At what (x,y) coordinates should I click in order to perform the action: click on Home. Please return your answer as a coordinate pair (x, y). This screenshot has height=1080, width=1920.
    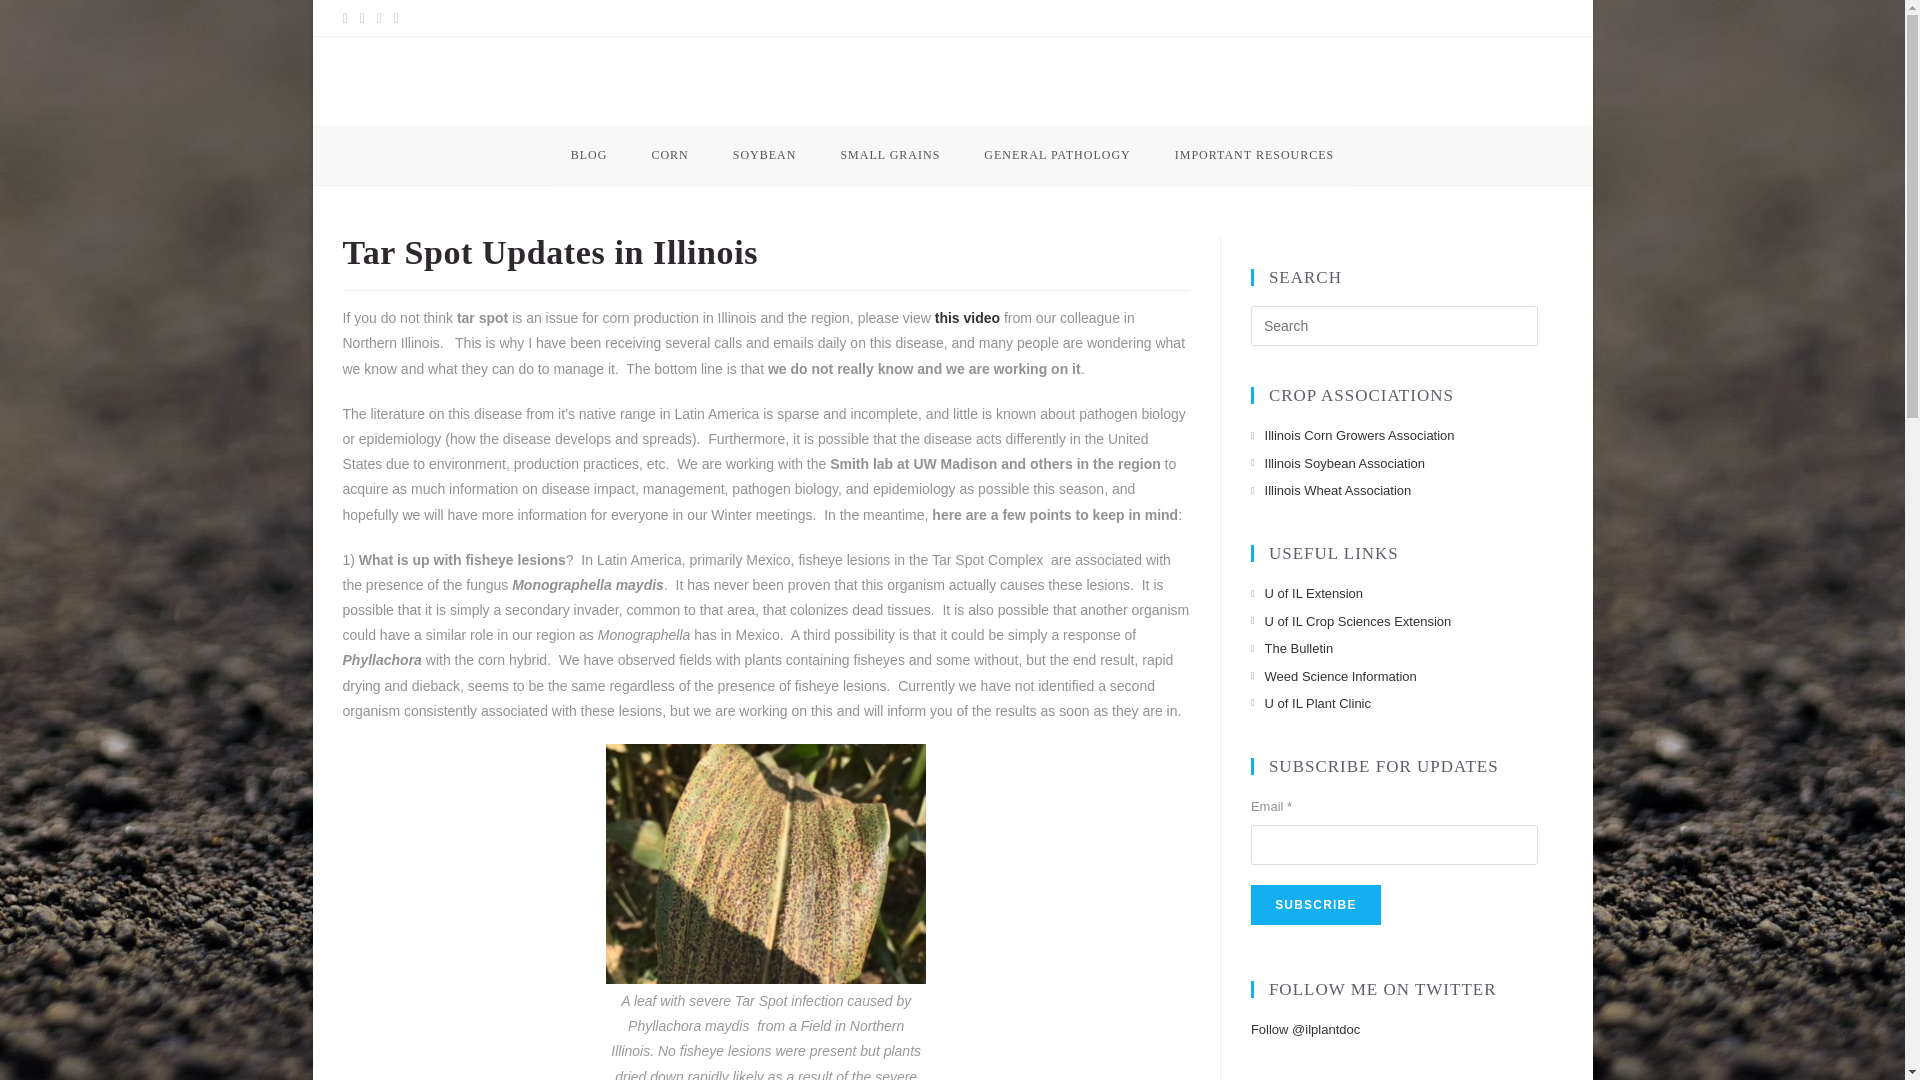
    Looking at the image, I should click on (1392, 18).